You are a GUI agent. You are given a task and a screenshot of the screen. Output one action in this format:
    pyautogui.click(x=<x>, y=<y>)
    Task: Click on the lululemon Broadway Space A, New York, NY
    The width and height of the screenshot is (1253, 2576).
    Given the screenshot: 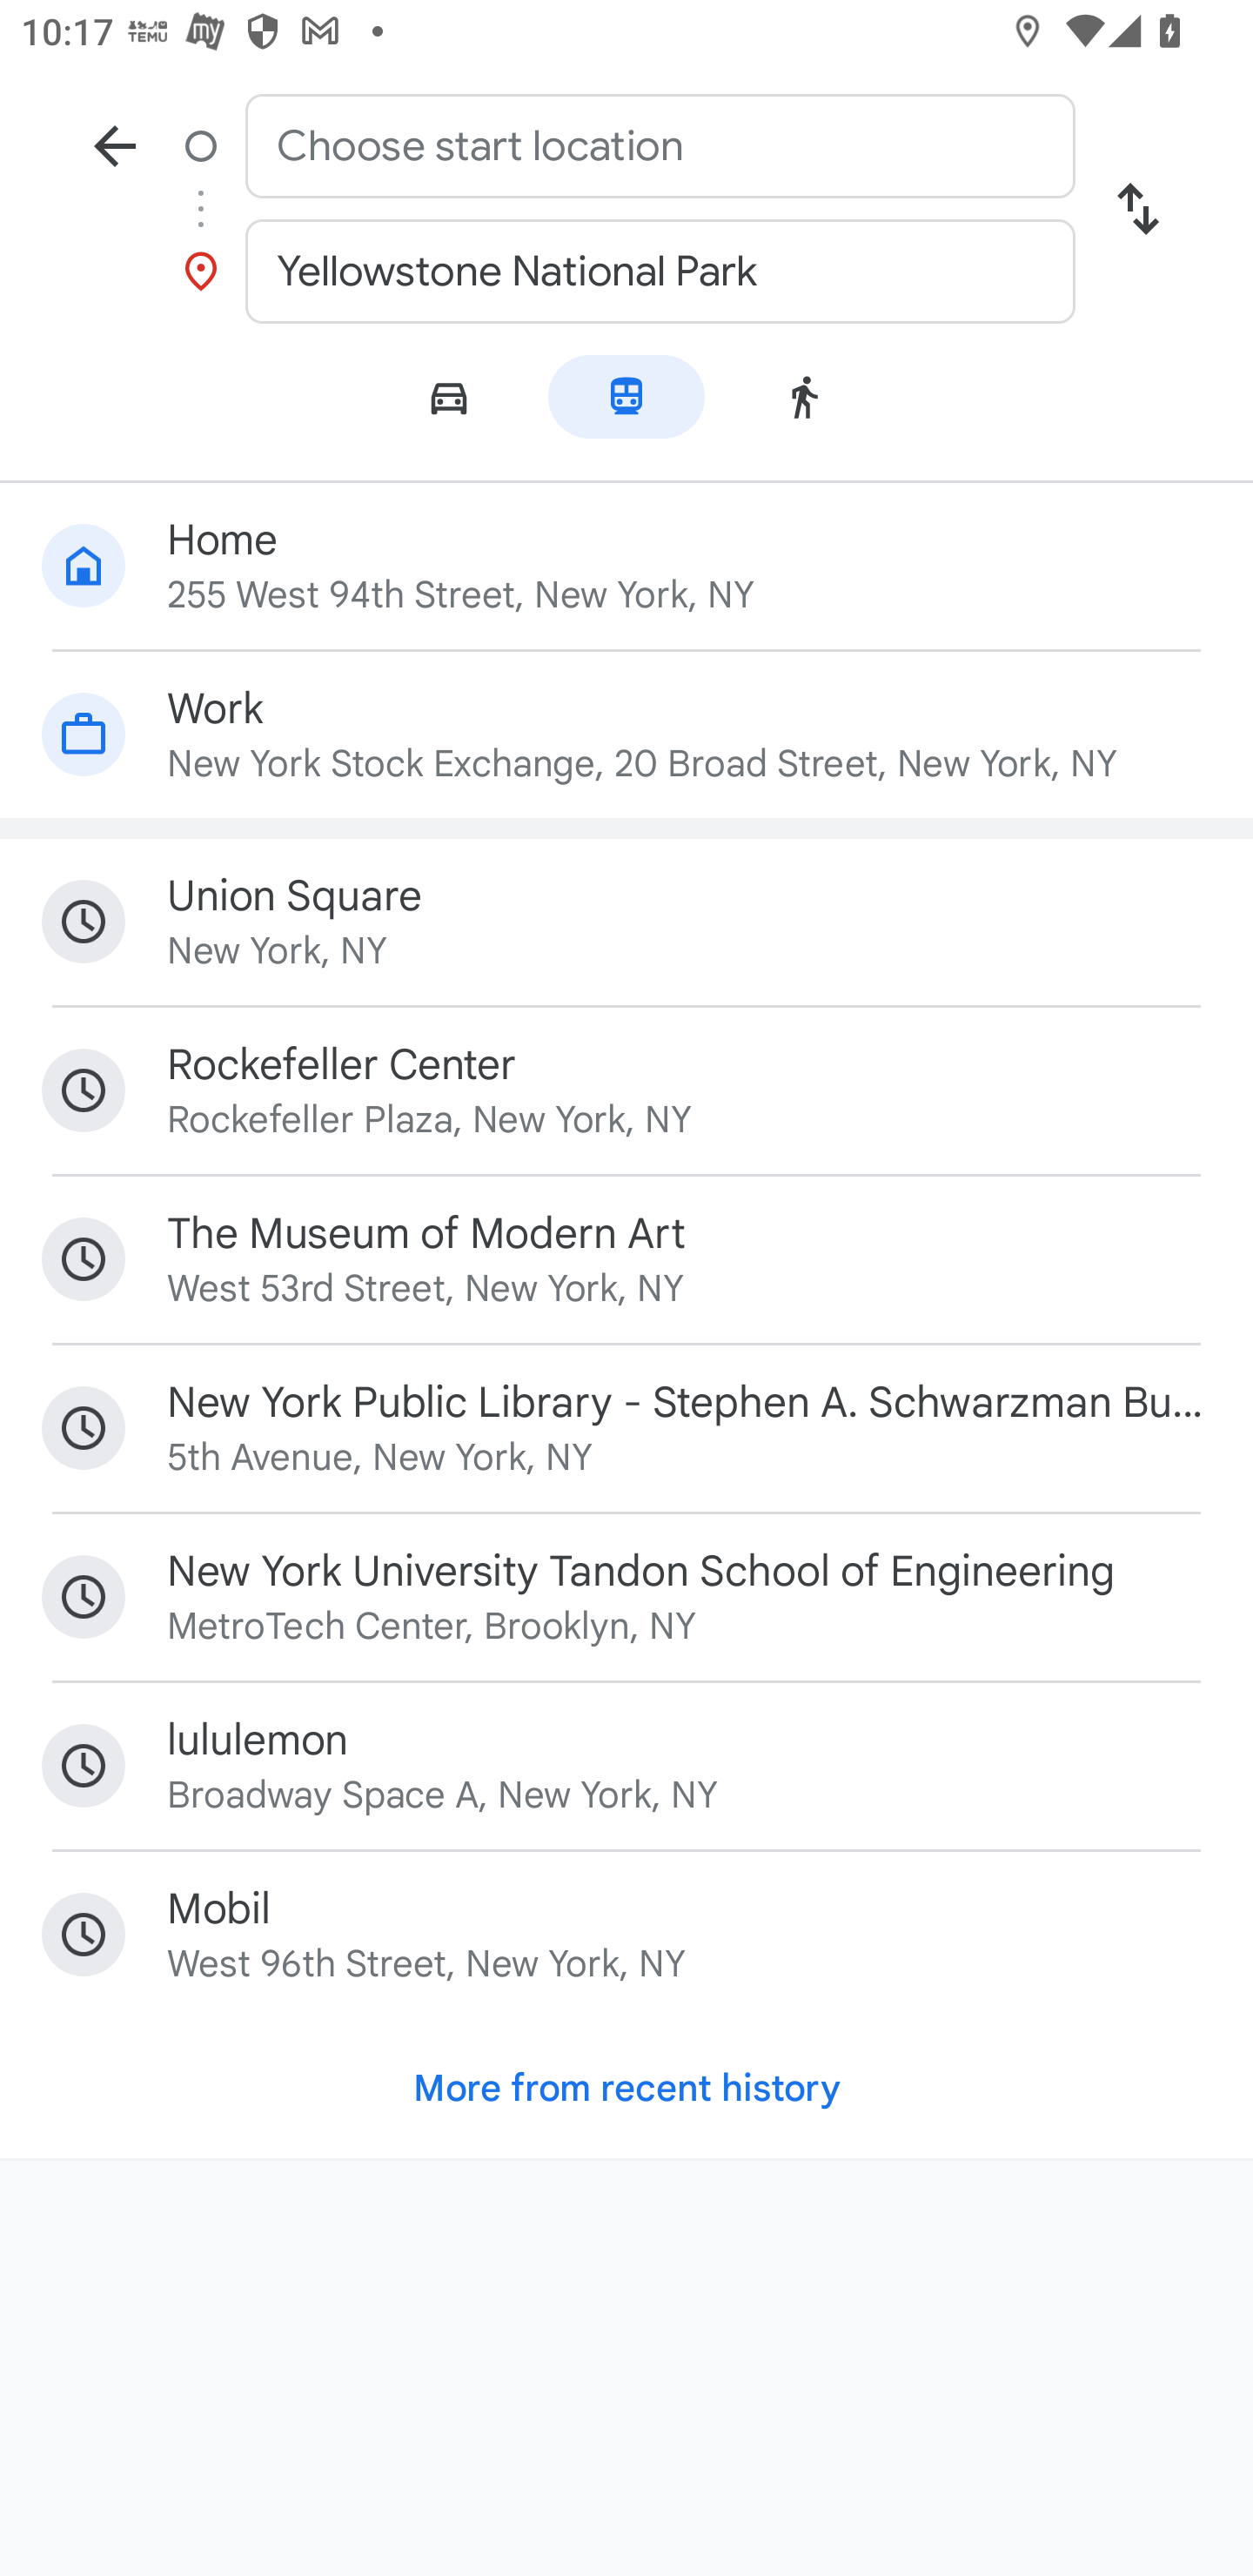 What is the action you would take?
    pyautogui.click(x=626, y=1765)
    